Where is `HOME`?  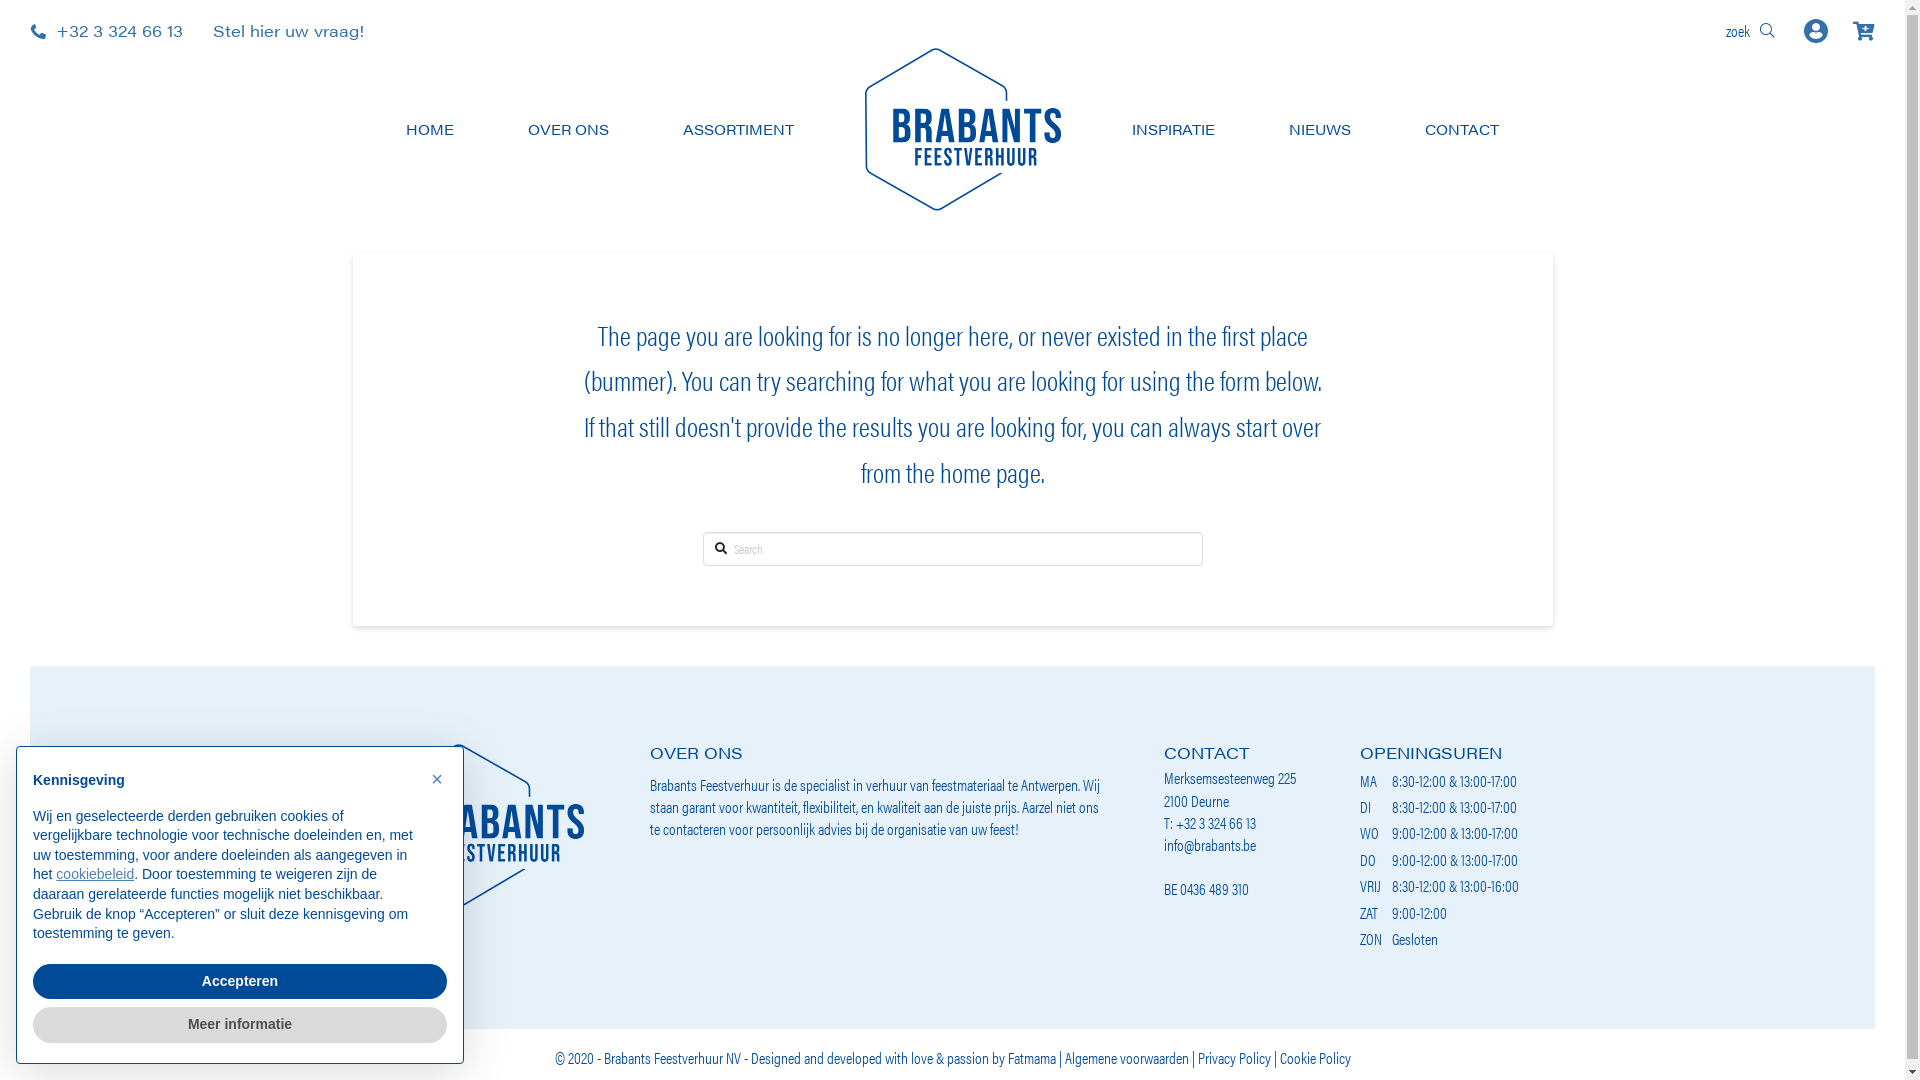
HOME is located at coordinates (430, 129).